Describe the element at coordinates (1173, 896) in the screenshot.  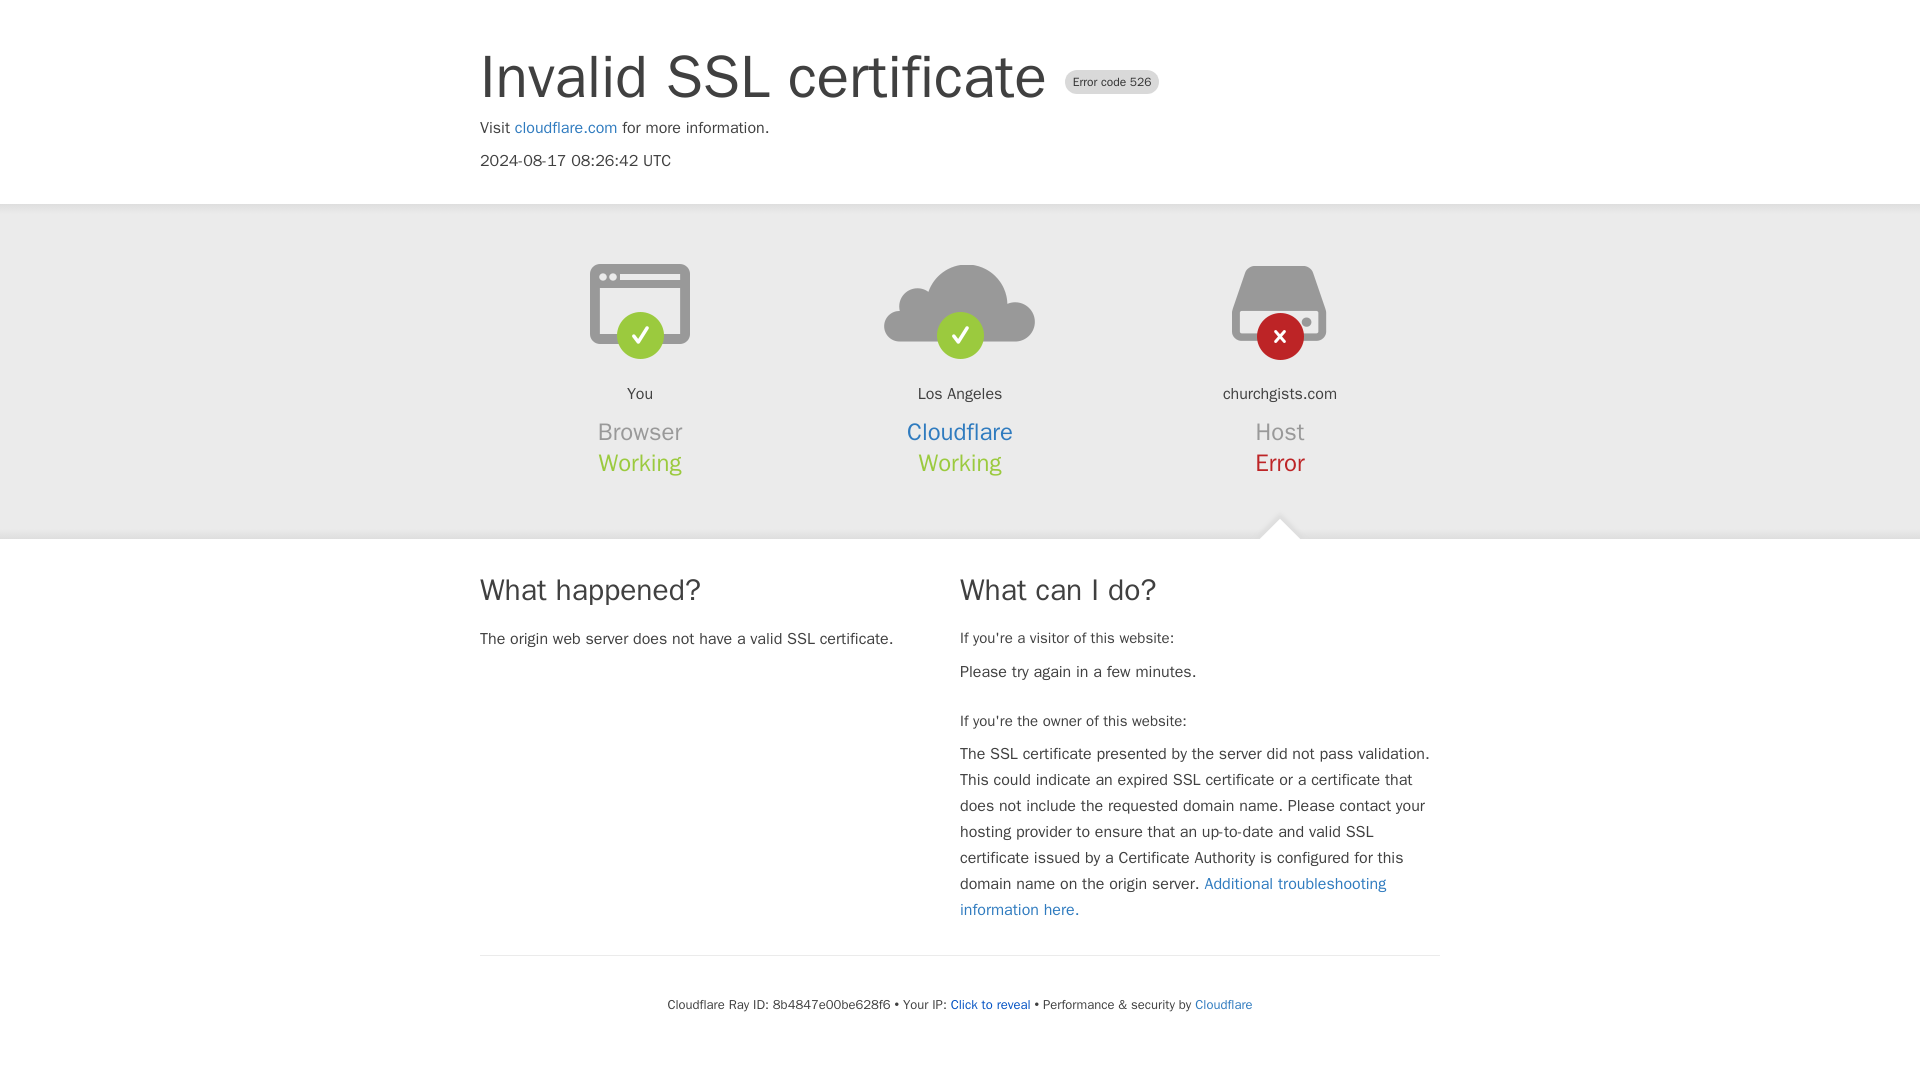
I see `Additional troubleshooting information here.` at that location.